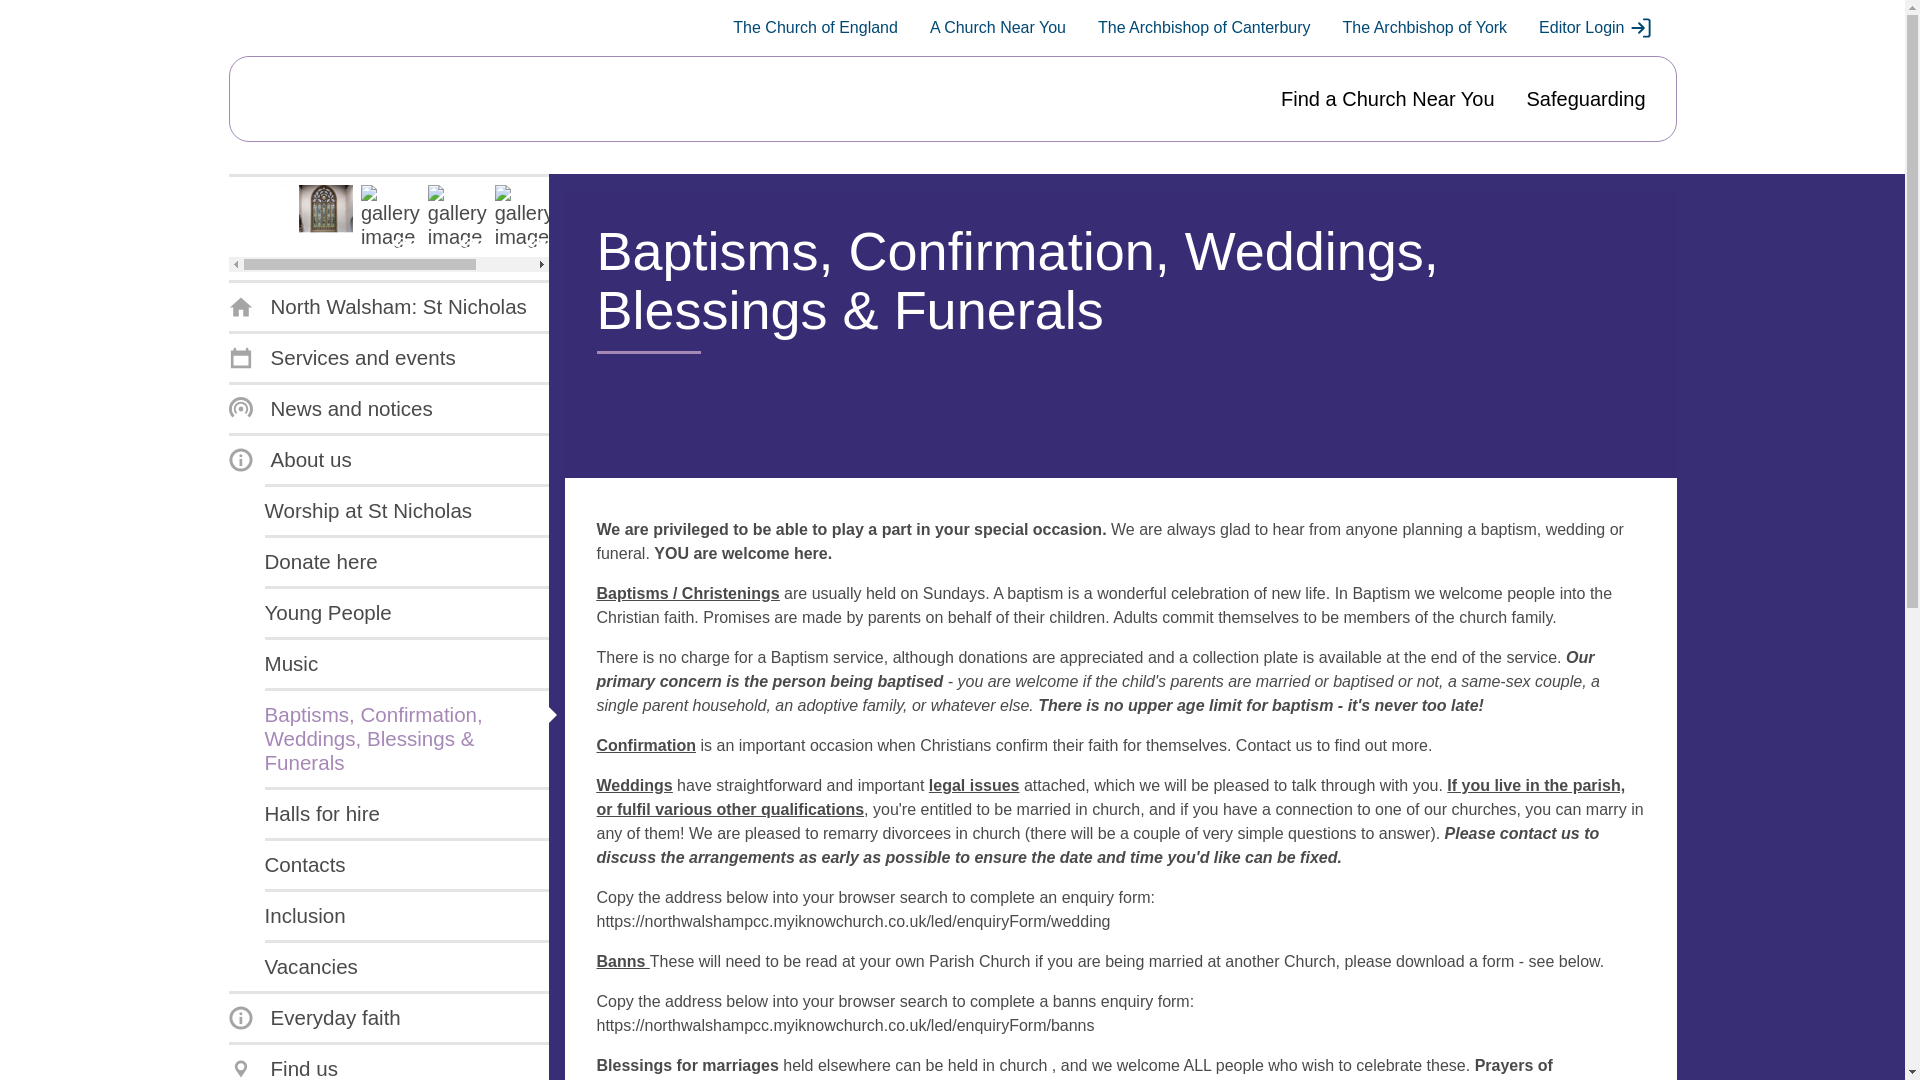  What do you see at coordinates (323, 99) in the screenshot?
I see `ACNY home` at bounding box center [323, 99].